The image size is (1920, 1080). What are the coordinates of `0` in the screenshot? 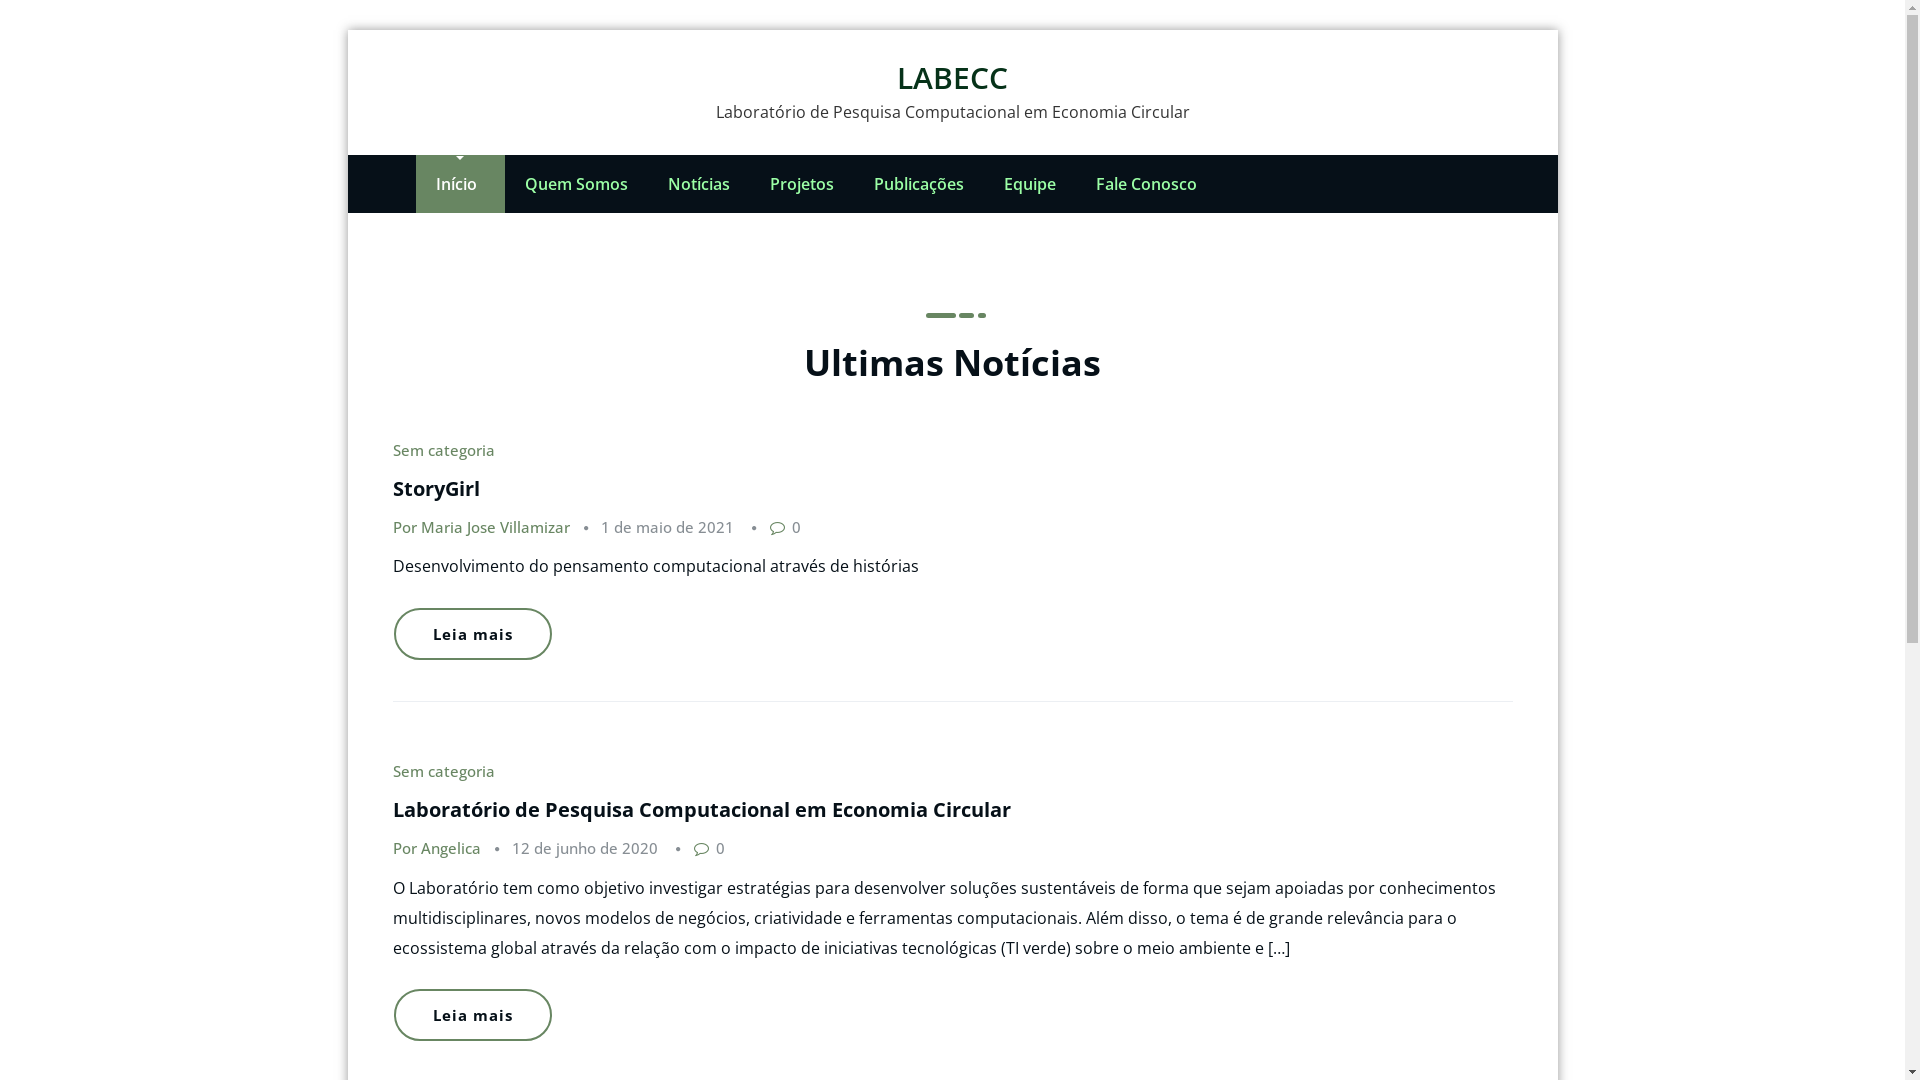 It's located at (784, 527).